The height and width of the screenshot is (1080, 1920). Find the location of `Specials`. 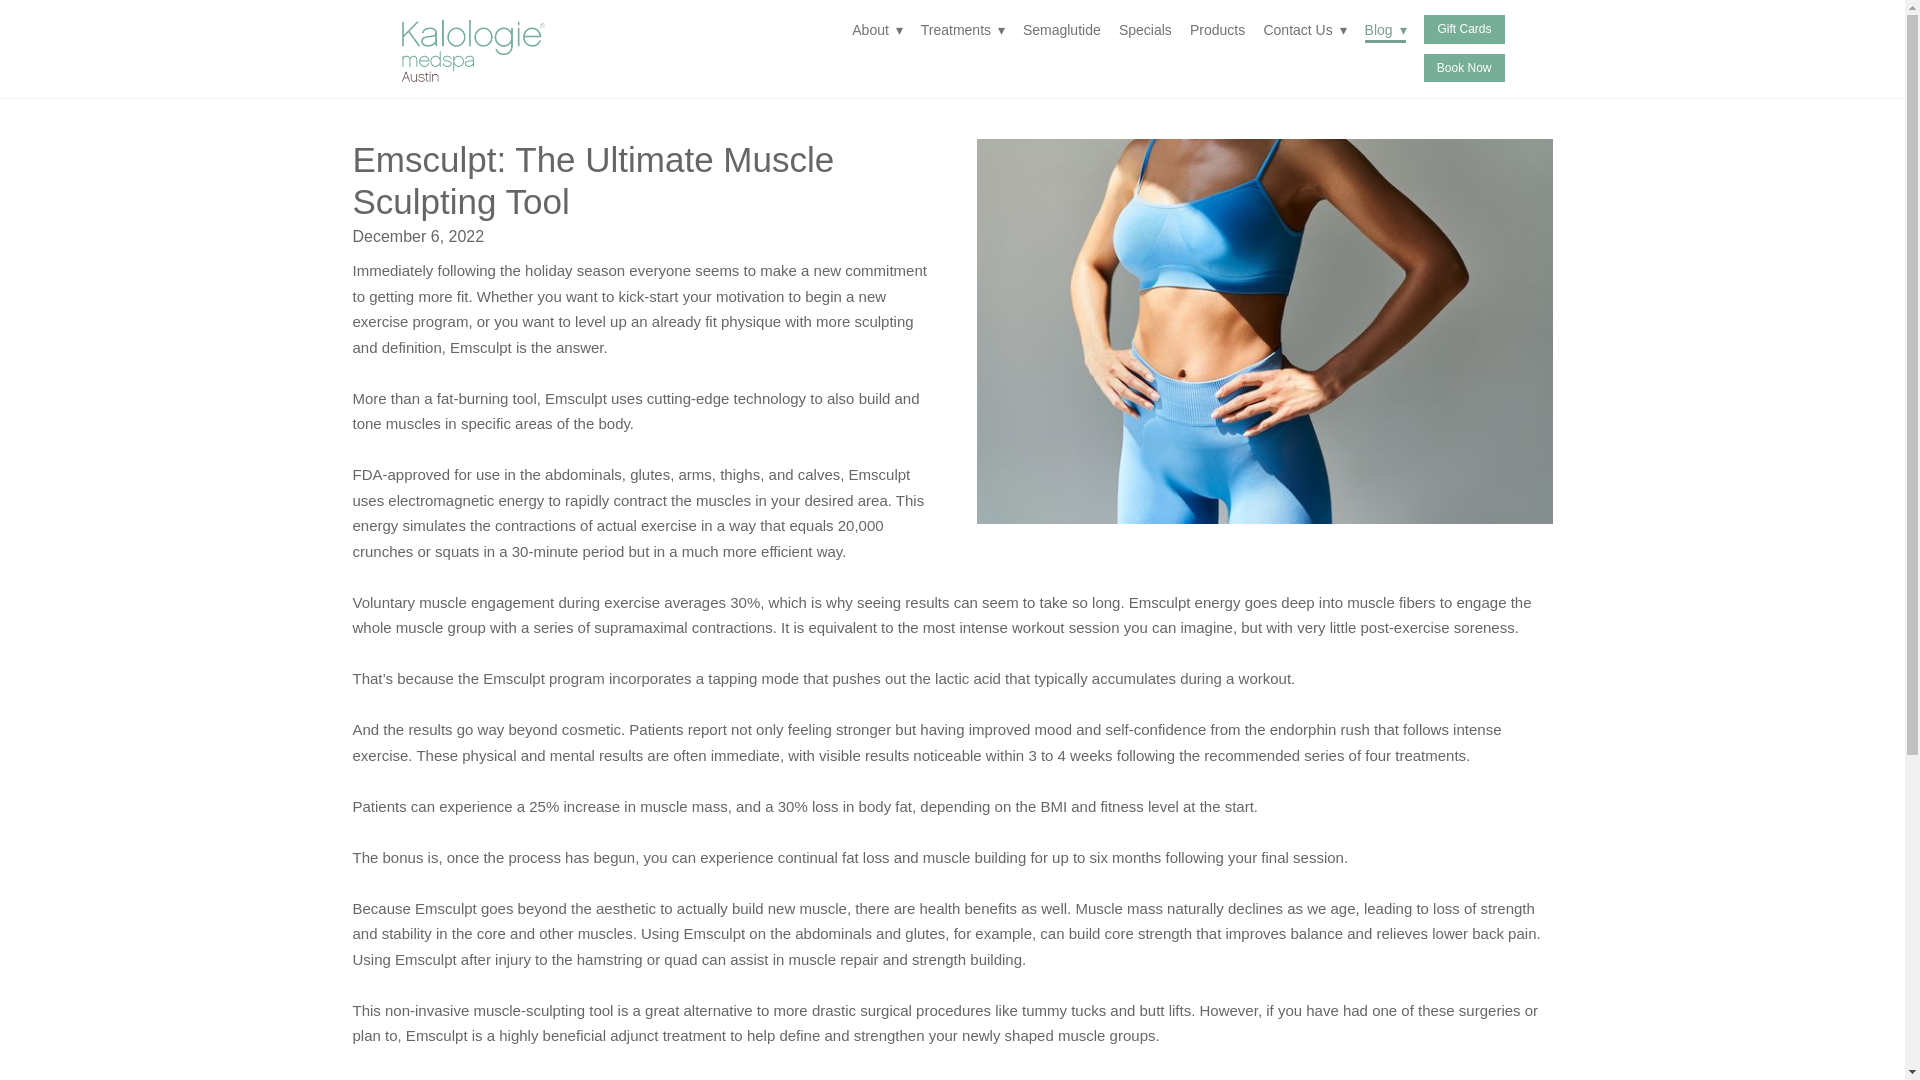

Specials is located at coordinates (1145, 29).